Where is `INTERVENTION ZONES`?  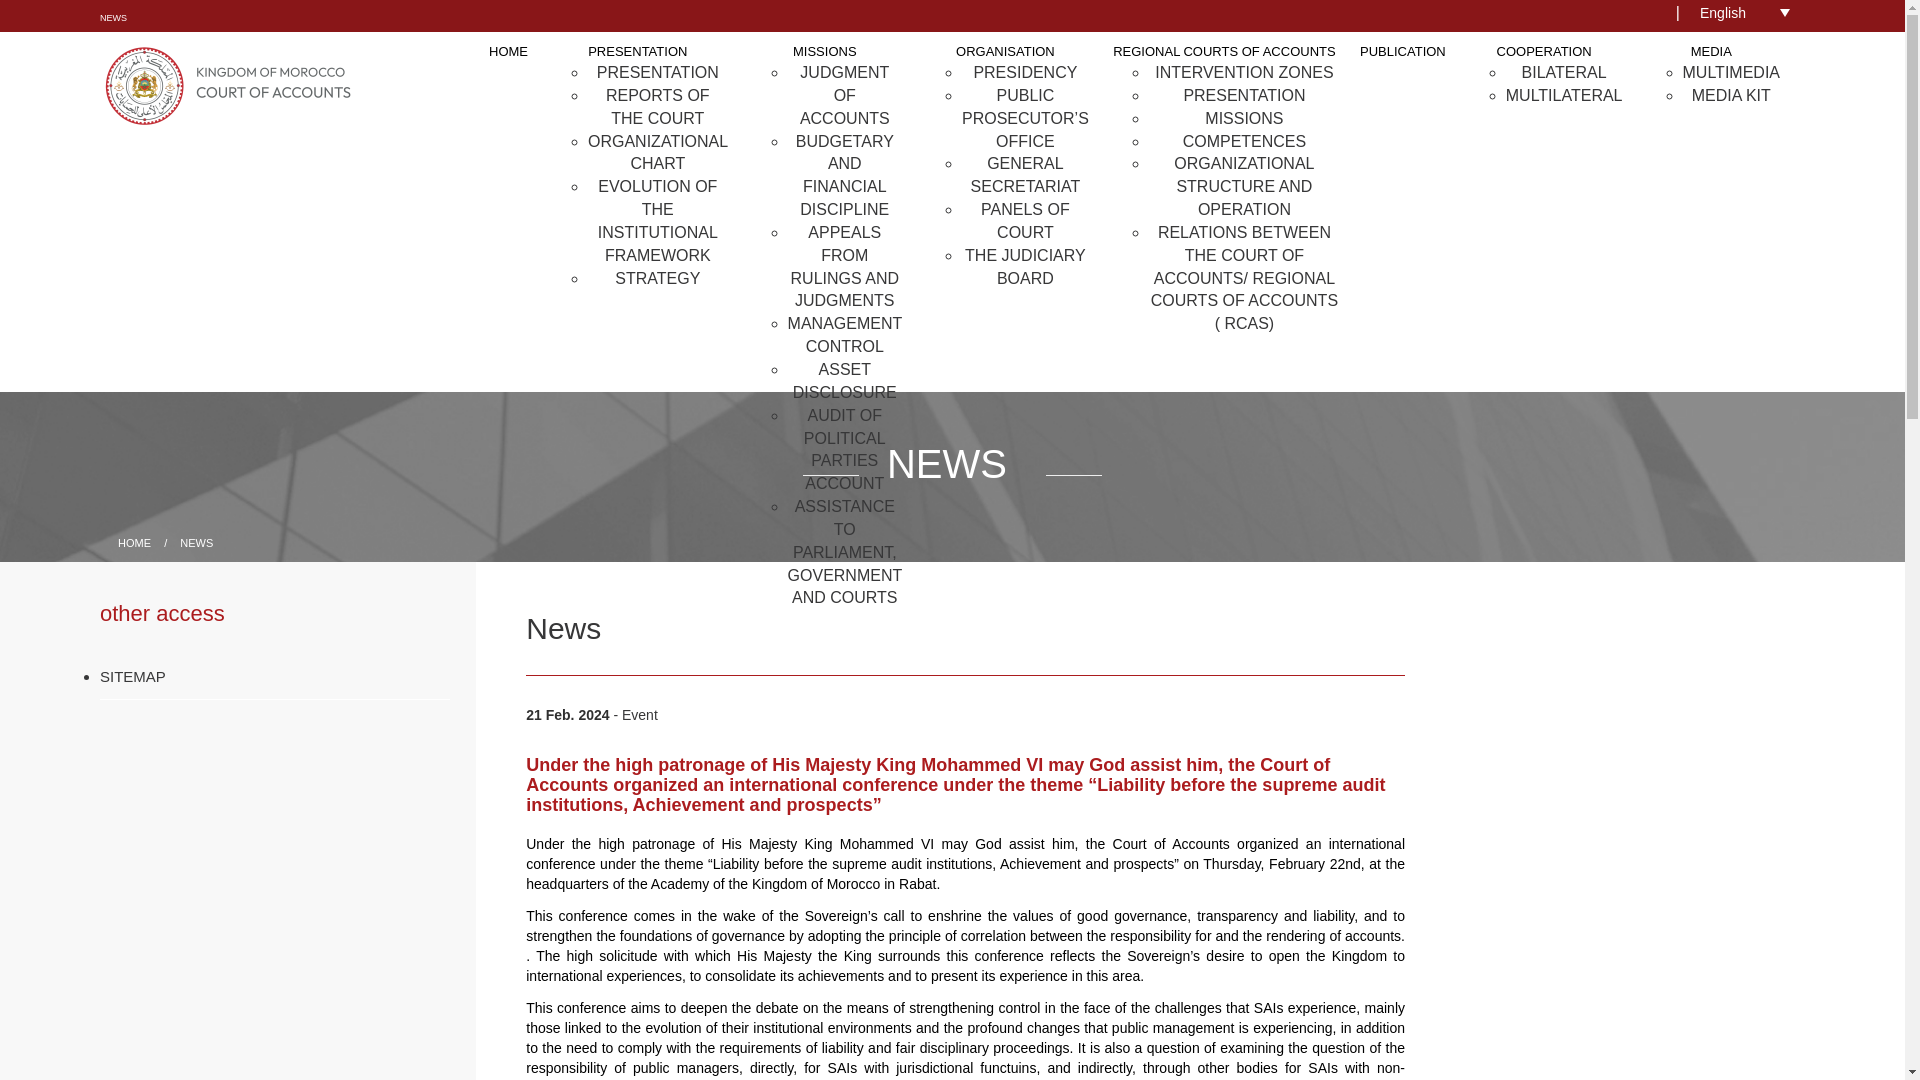 INTERVENTION ZONES is located at coordinates (1244, 72).